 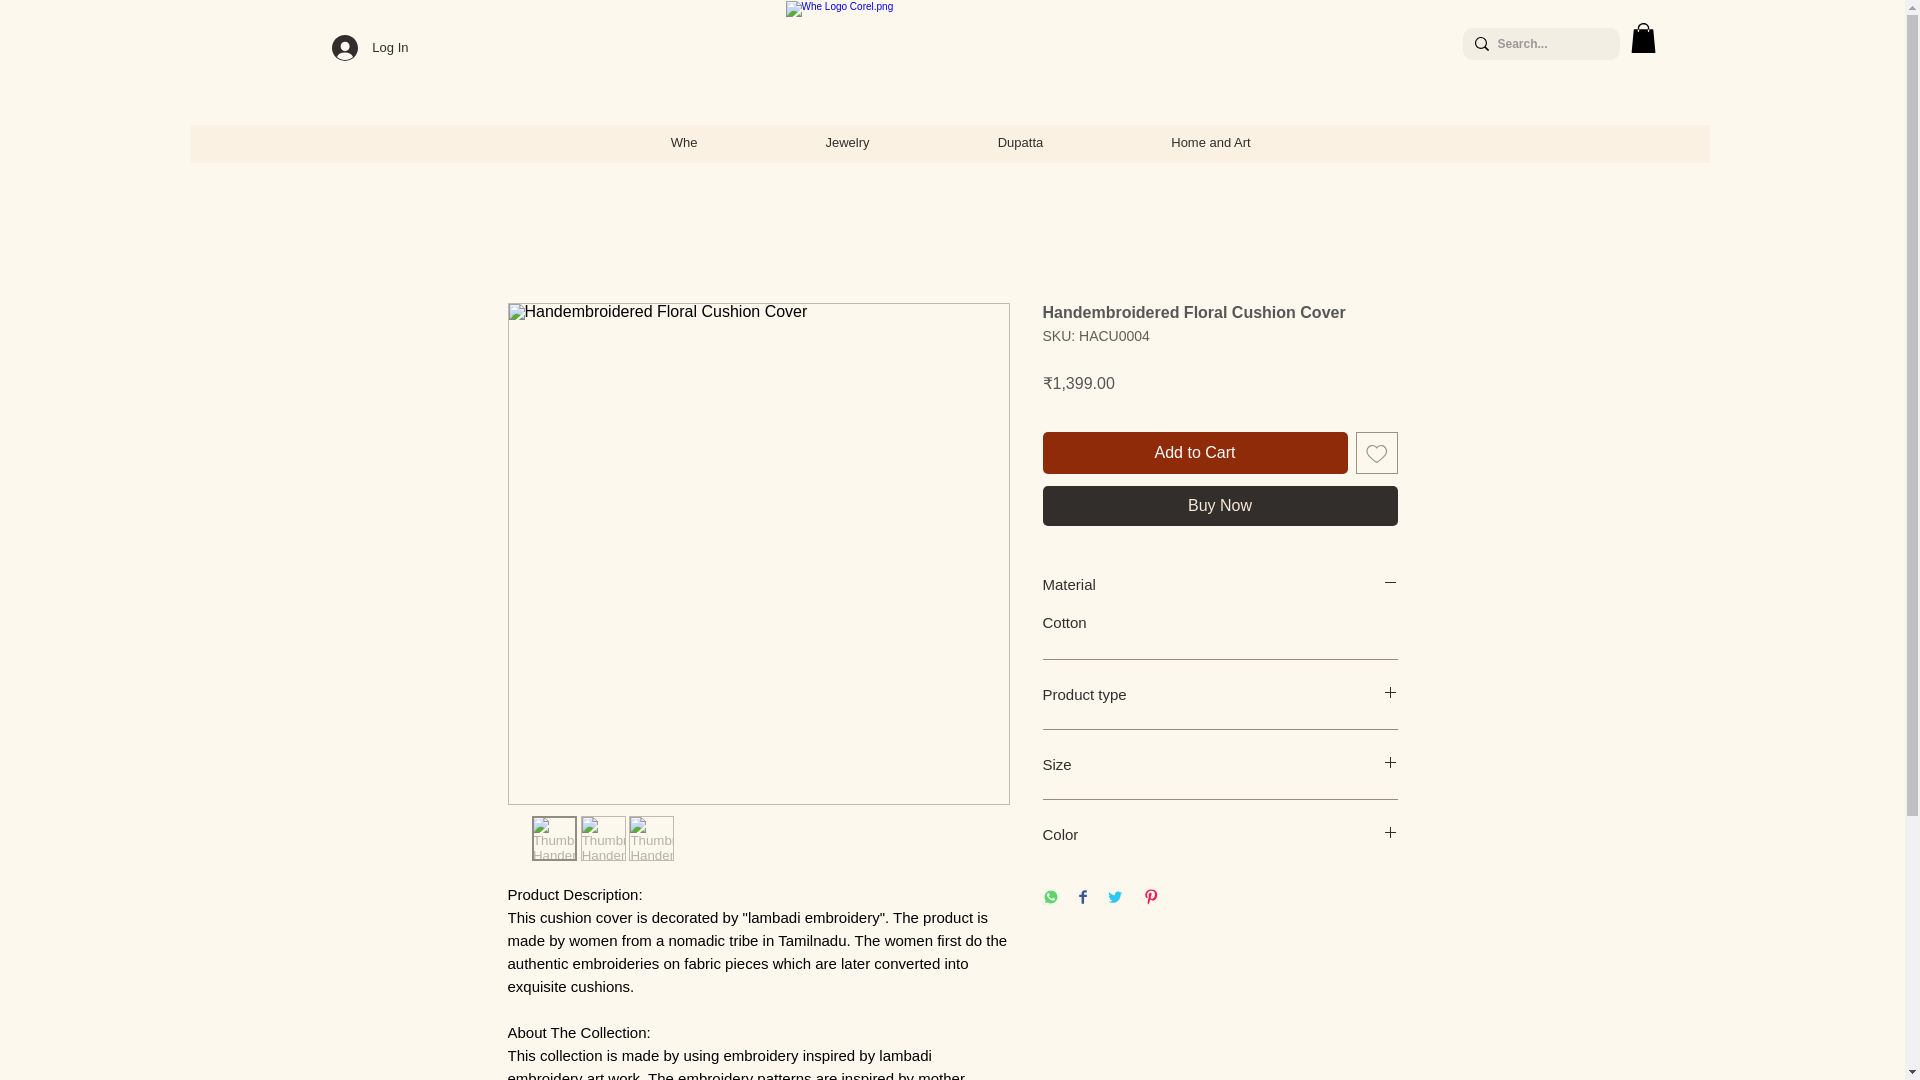 What do you see at coordinates (1020, 142) in the screenshot?
I see `Dupatta` at bounding box center [1020, 142].